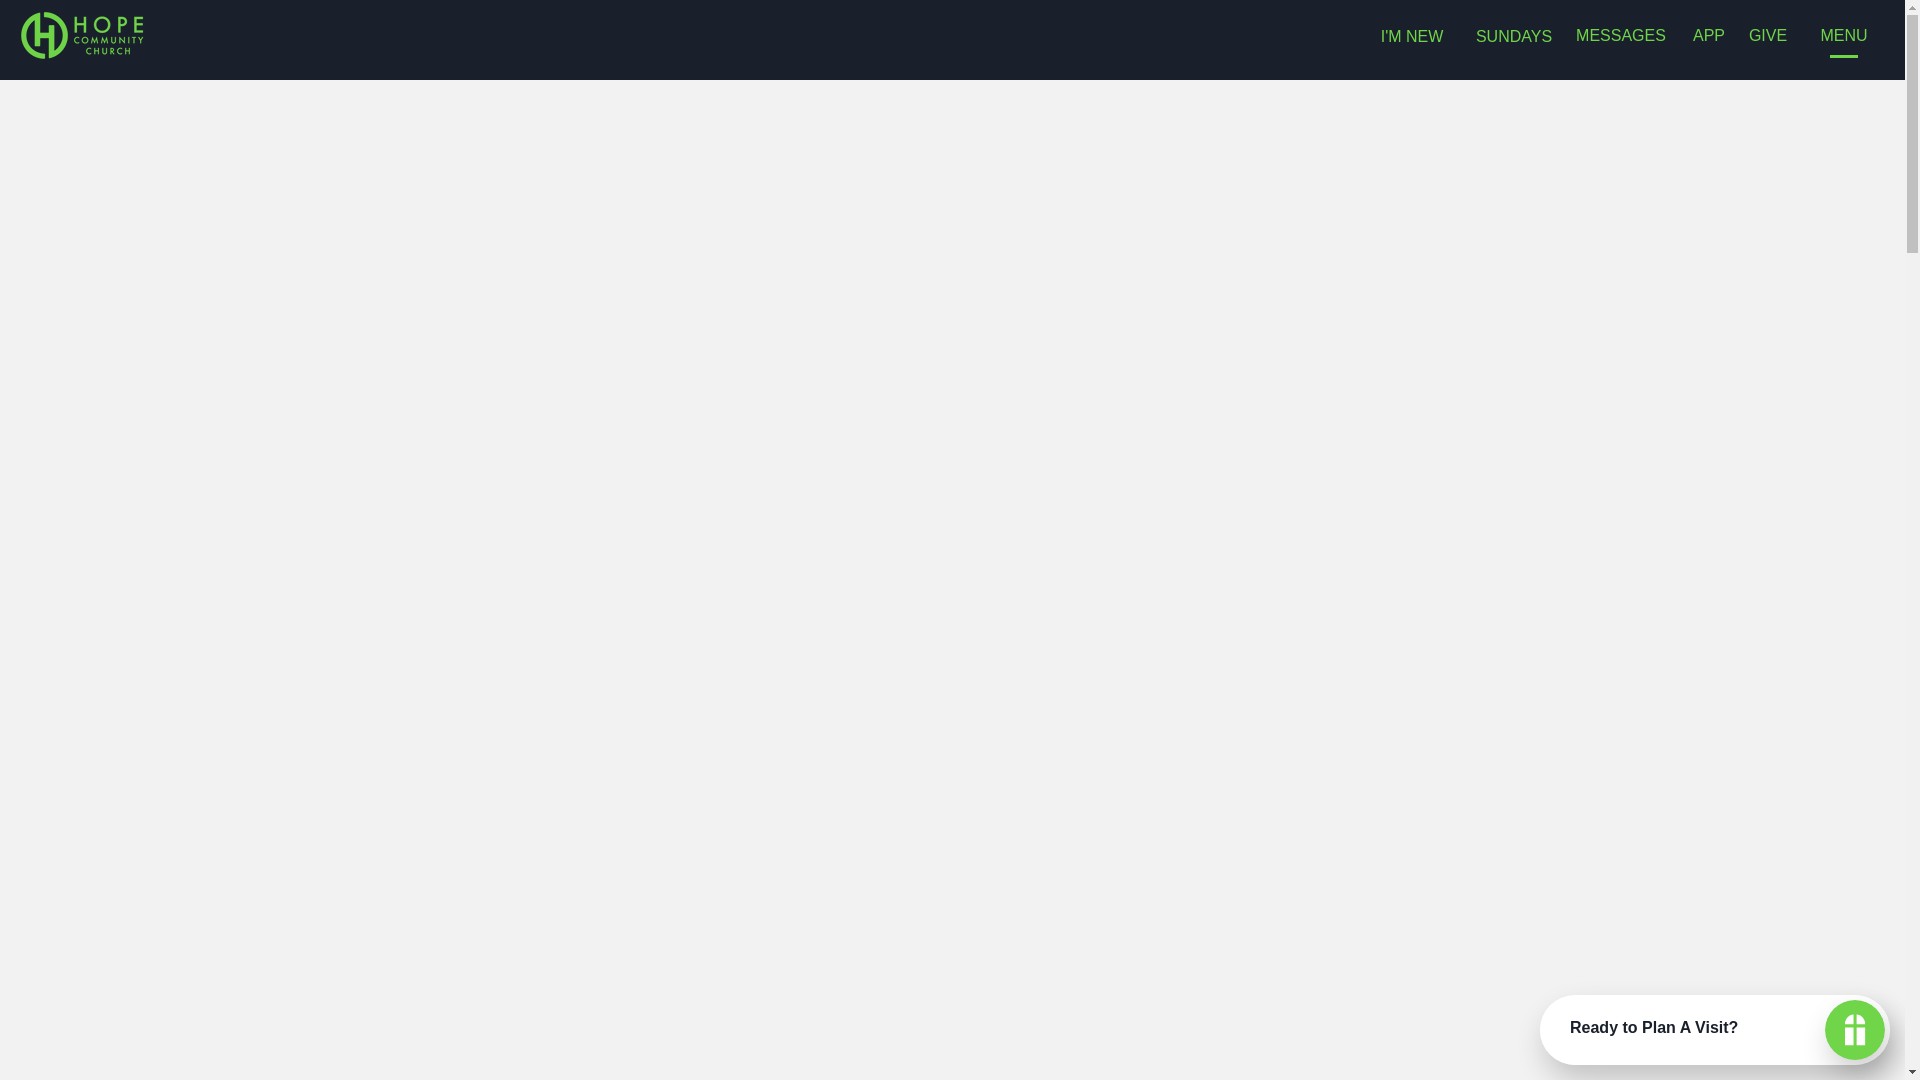 This screenshot has width=1920, height=1080. I want to click on I'M NEW, so click(1412, 36).